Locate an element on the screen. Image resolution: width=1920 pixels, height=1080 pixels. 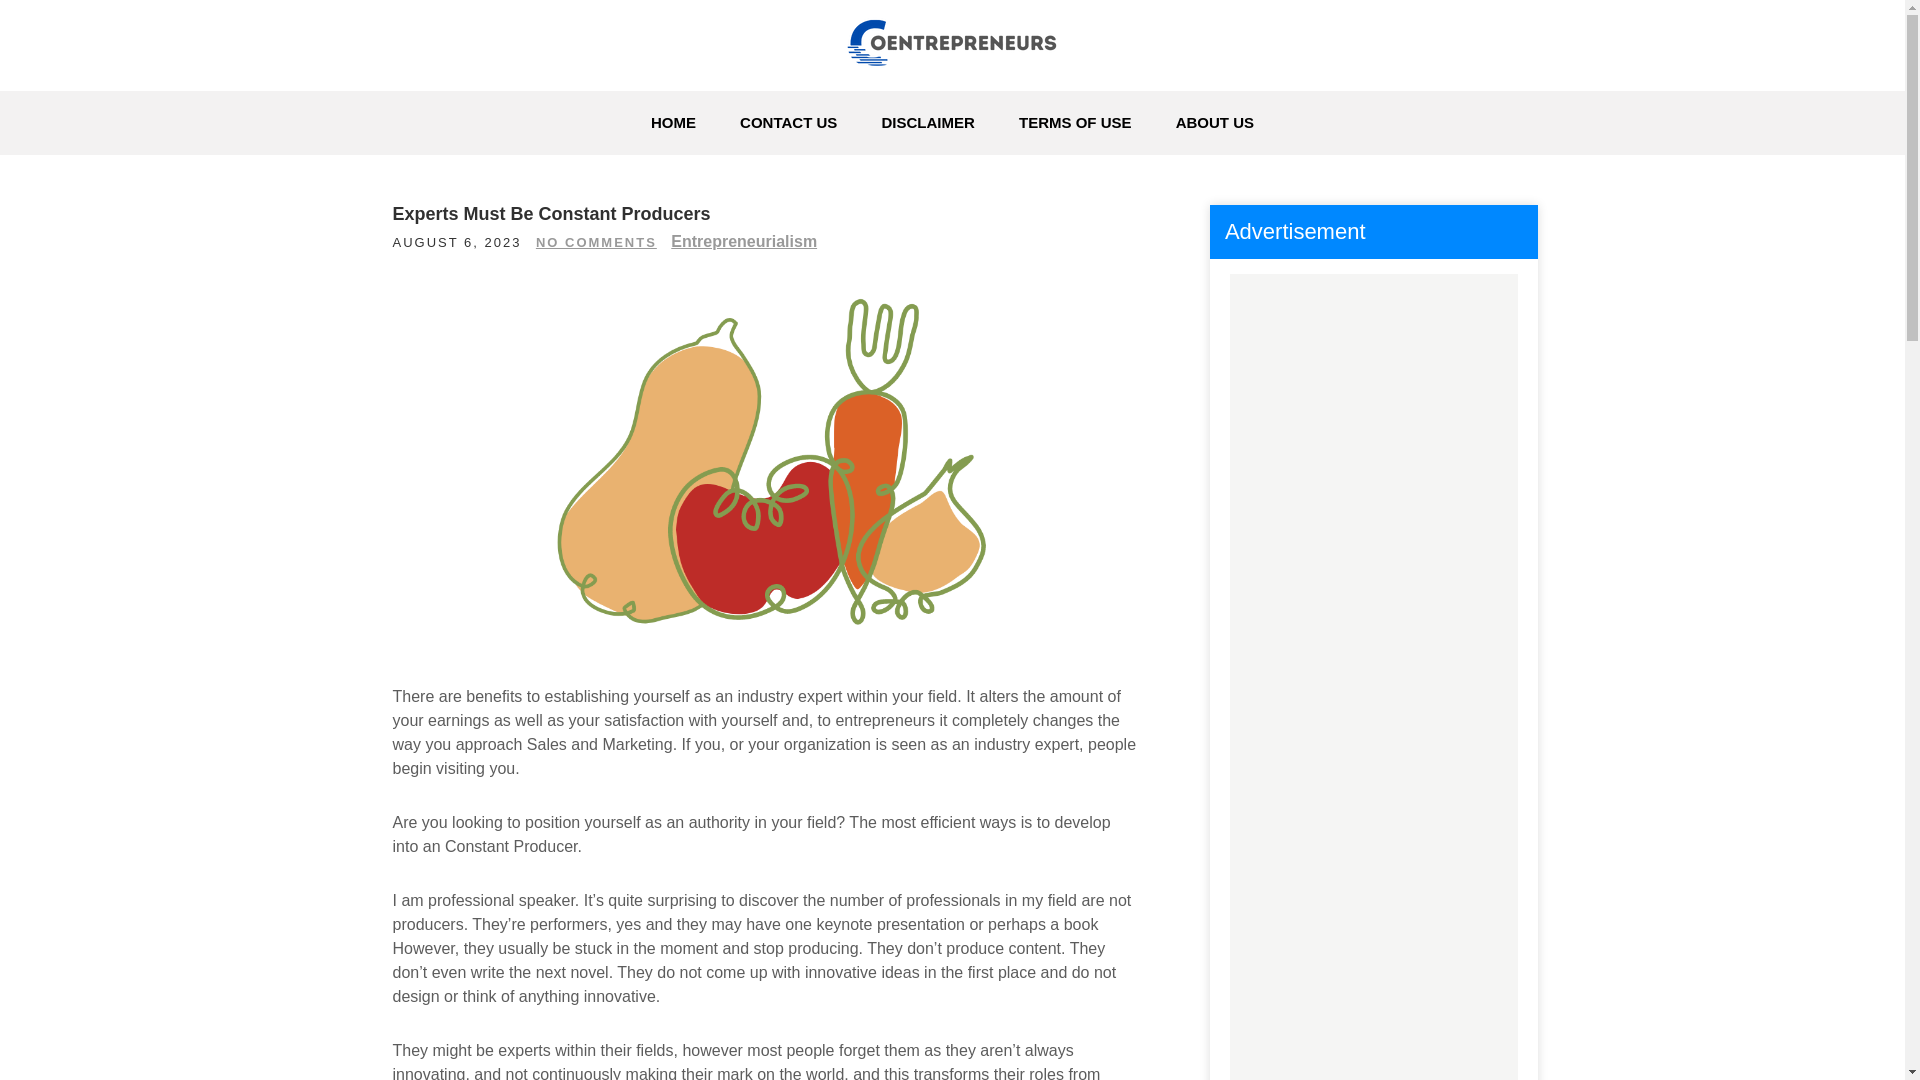
DISCLAIMER is located at coordinates (928, 122).